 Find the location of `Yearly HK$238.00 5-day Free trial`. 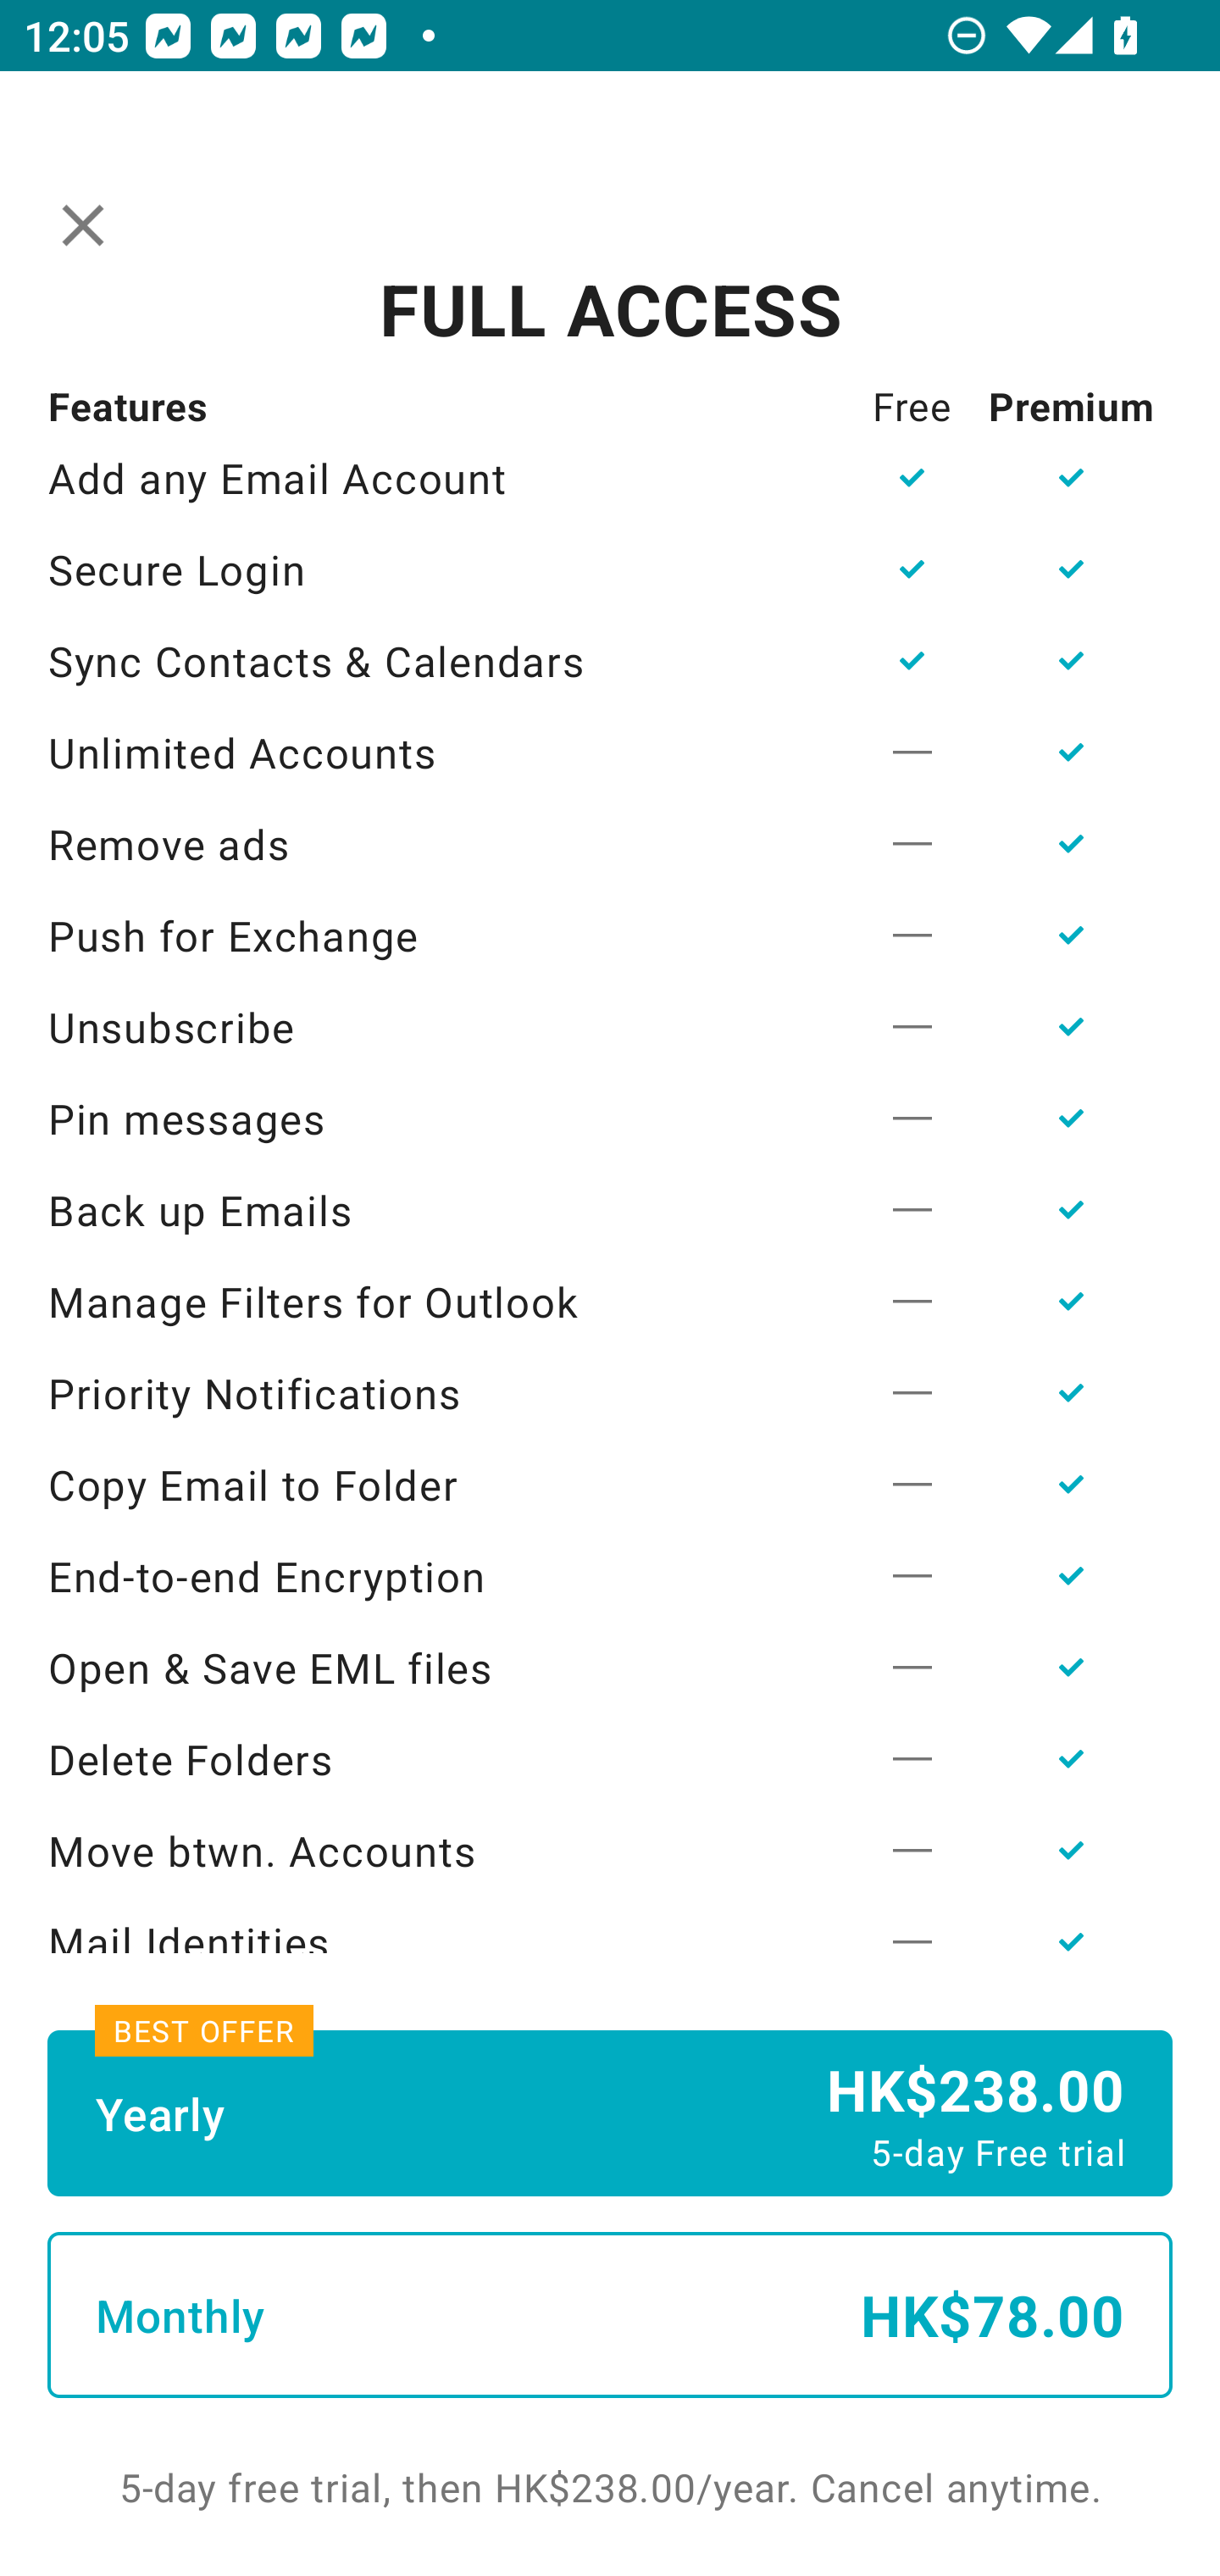

Yearly HK$238.00 5-day Free trial is located at coordinates (610, 2113).